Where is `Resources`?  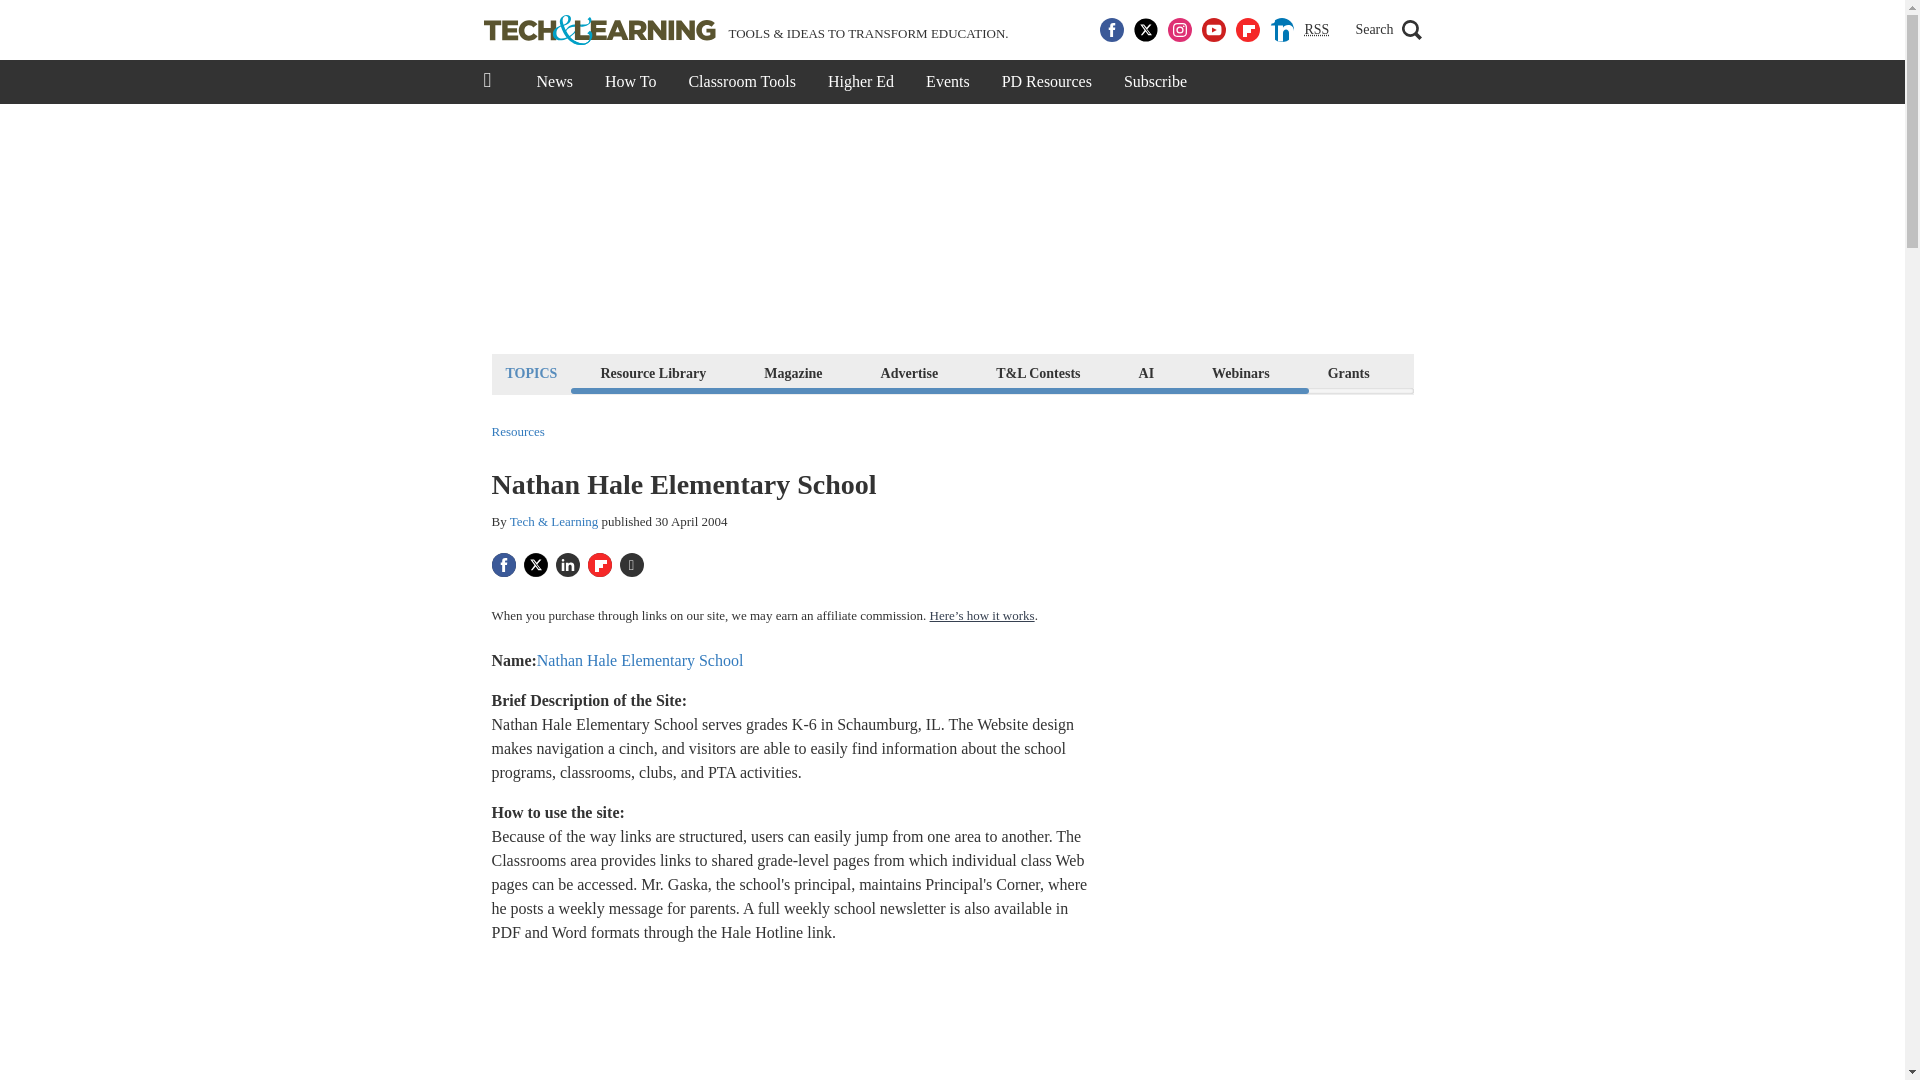
Resources is located at coordinates (518, 432).